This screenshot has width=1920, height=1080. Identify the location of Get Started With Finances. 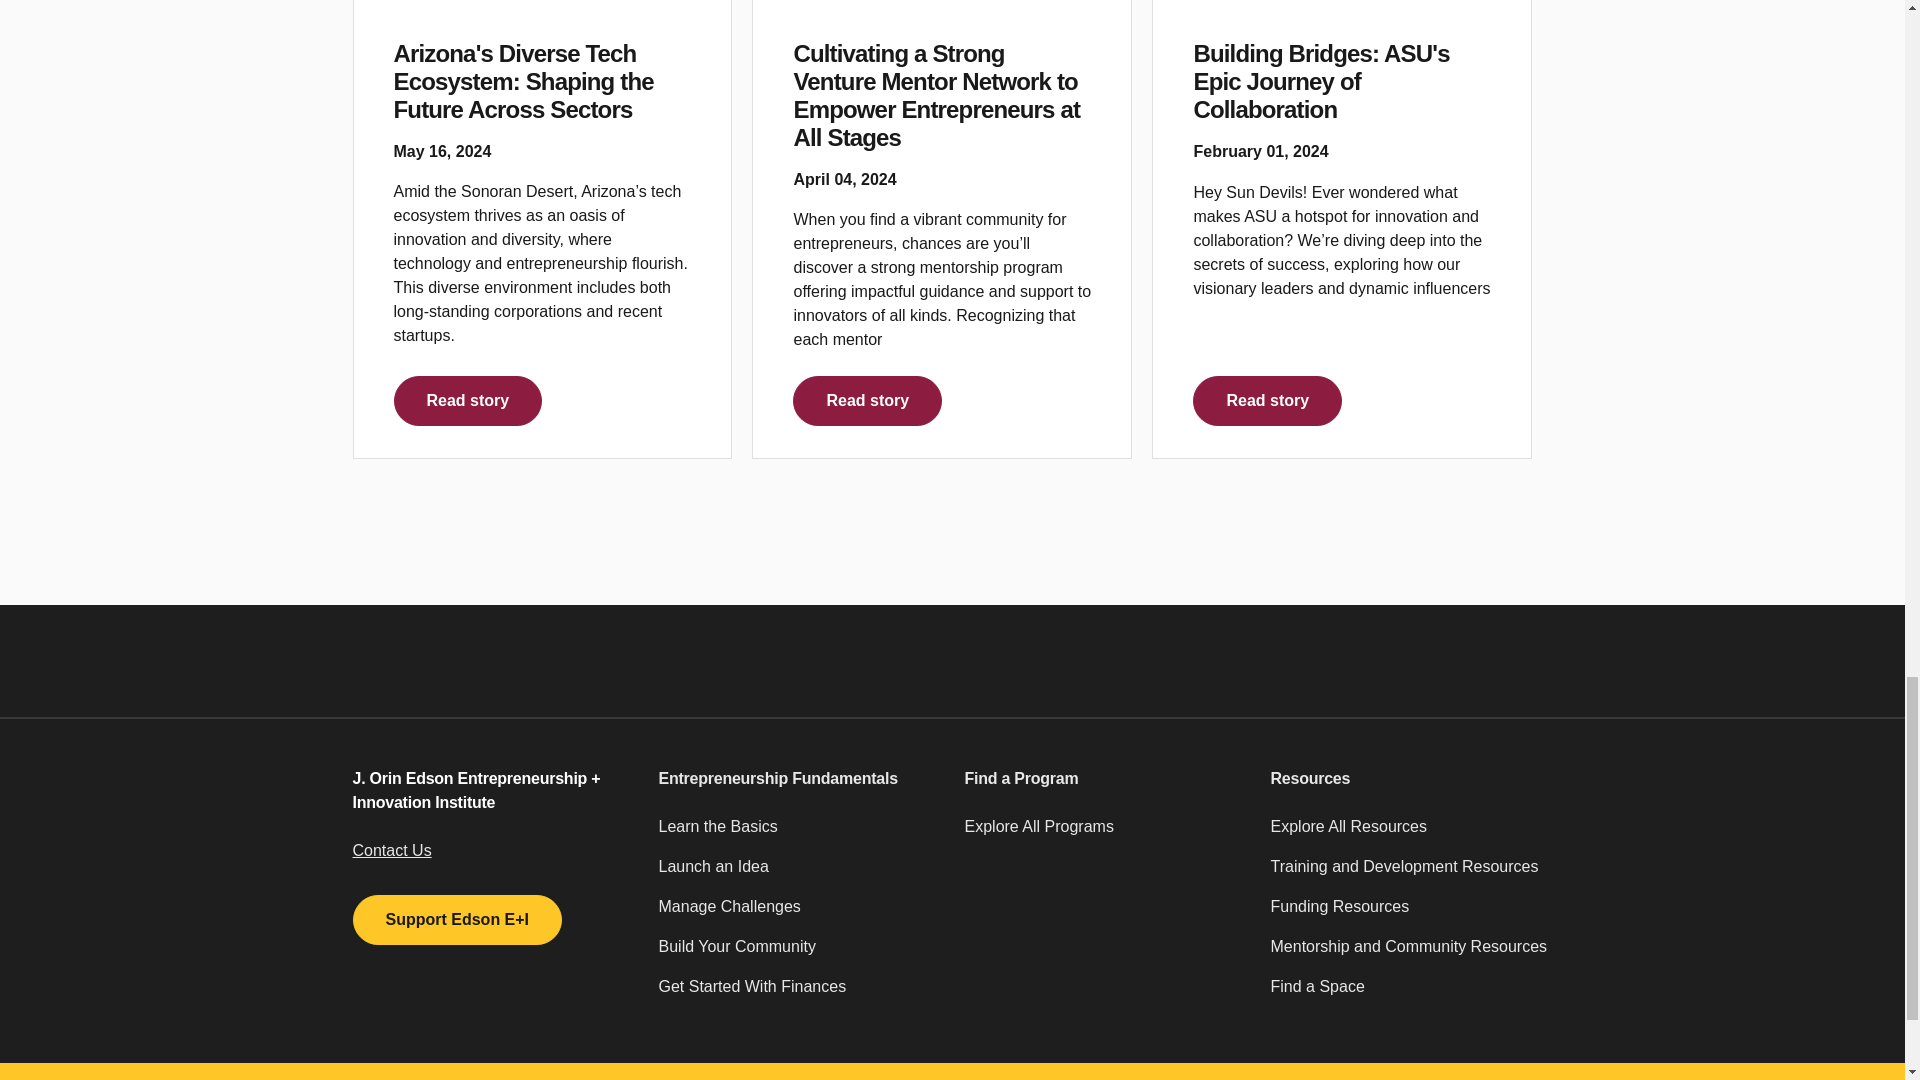
(799, 995).